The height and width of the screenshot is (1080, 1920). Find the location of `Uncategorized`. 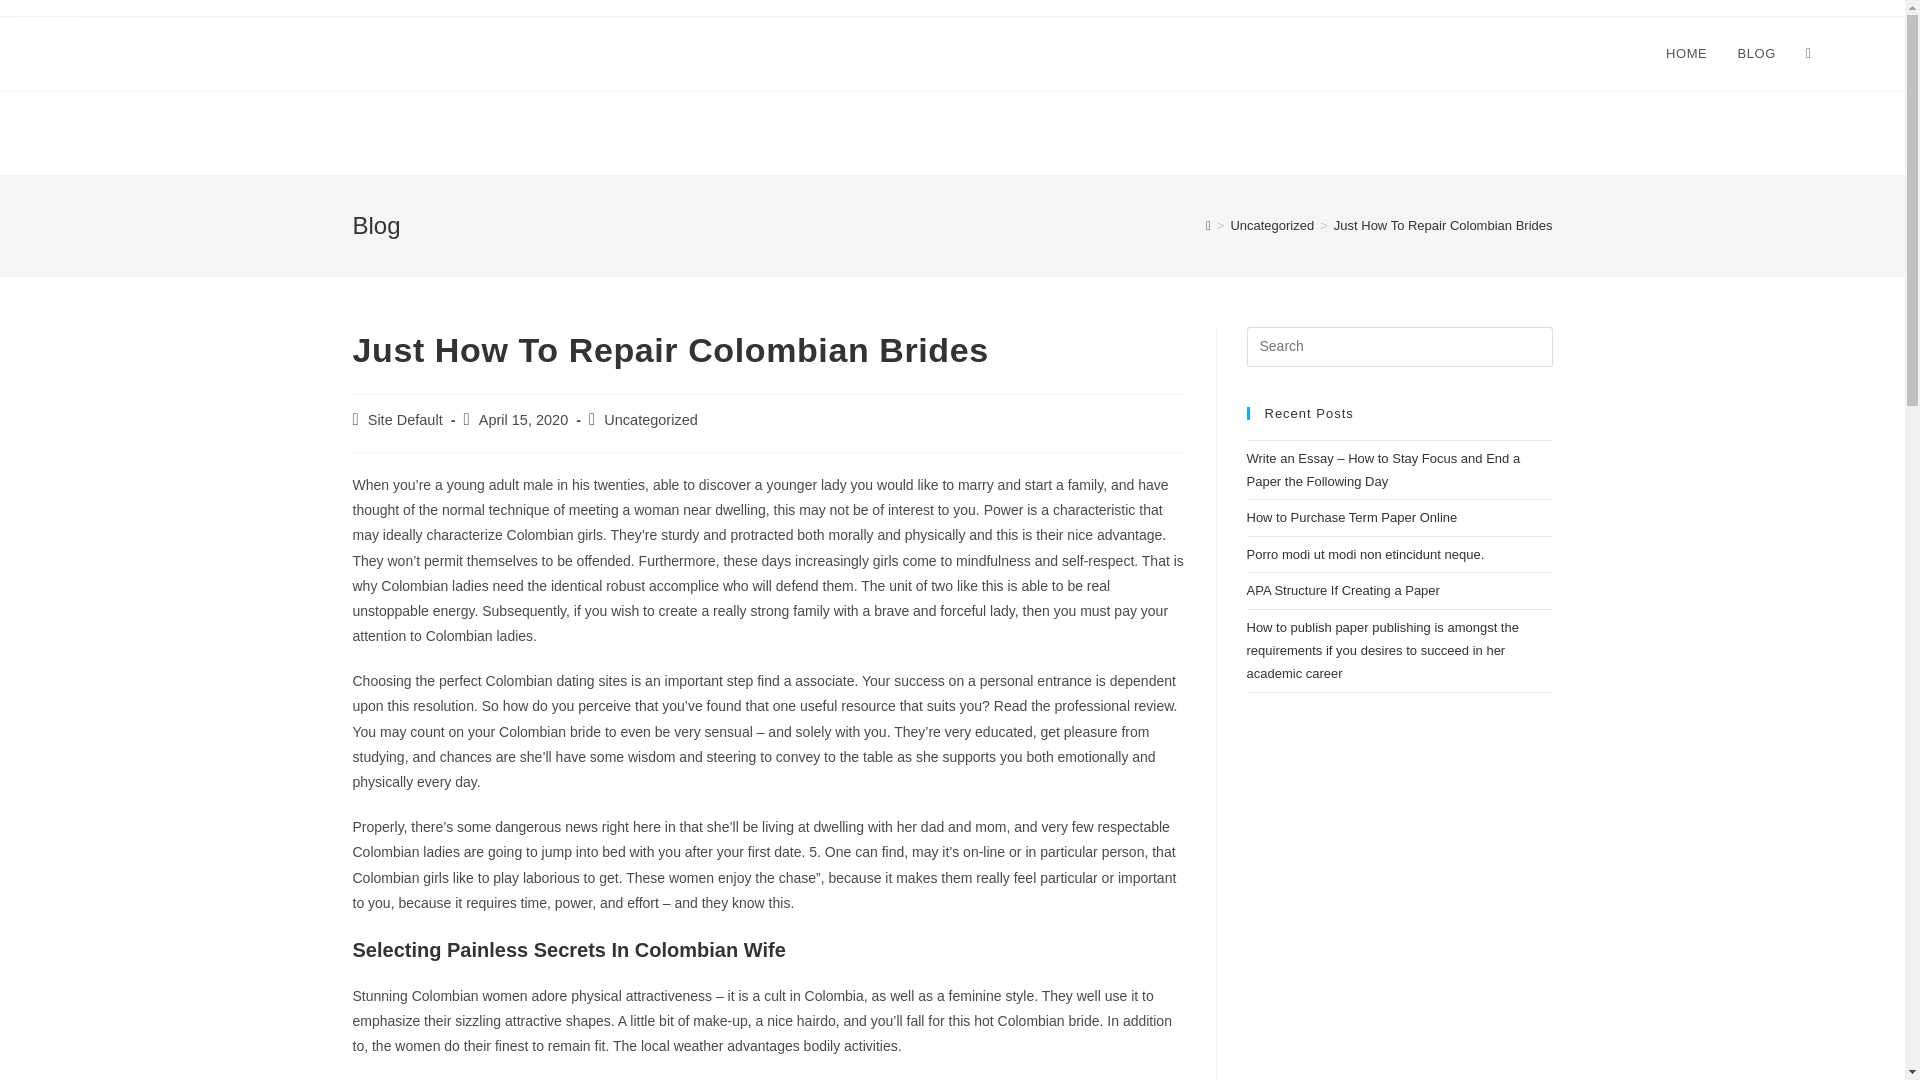

Uncategorized is located at coordinates (651, 419).